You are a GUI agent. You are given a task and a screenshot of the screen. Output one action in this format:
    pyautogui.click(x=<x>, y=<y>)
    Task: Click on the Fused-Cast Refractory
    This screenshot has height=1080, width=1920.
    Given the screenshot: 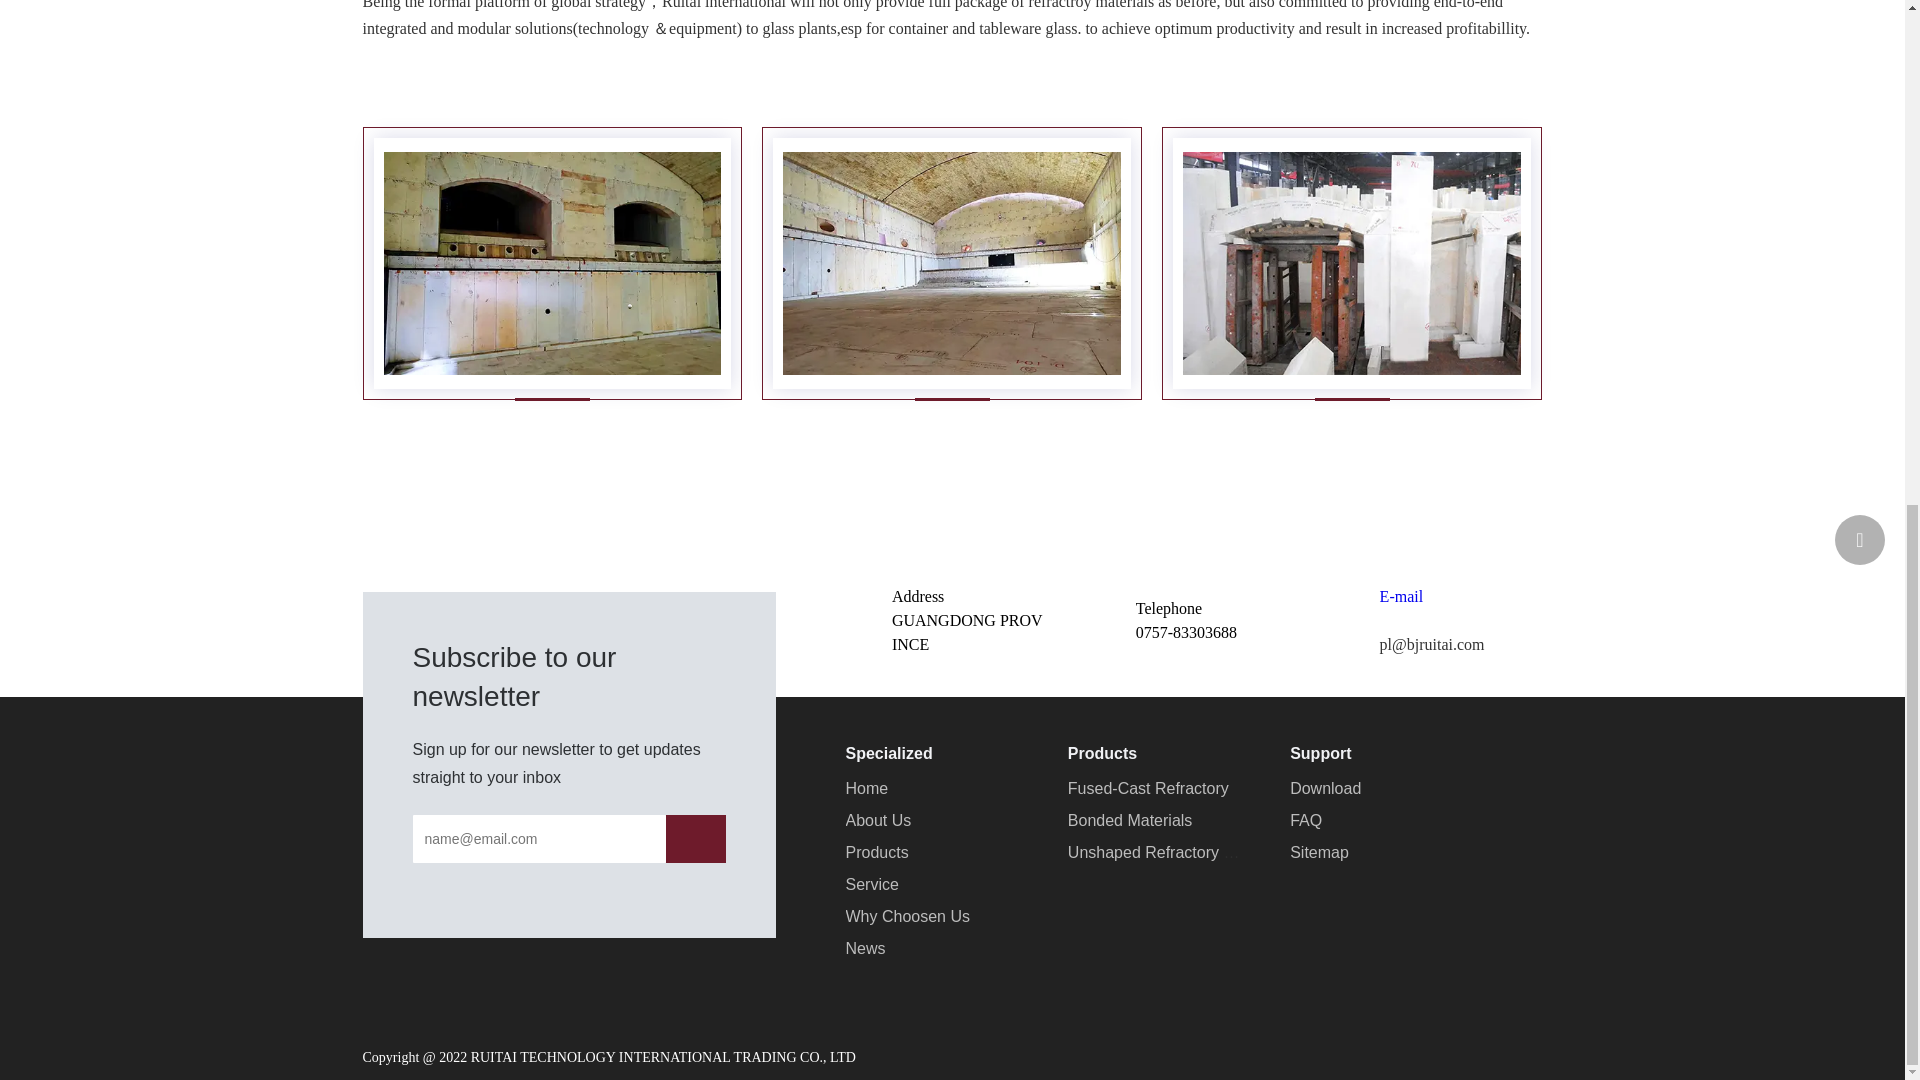 What is the action you would take?
    pyautogui.click(x=1148, y=788)
    